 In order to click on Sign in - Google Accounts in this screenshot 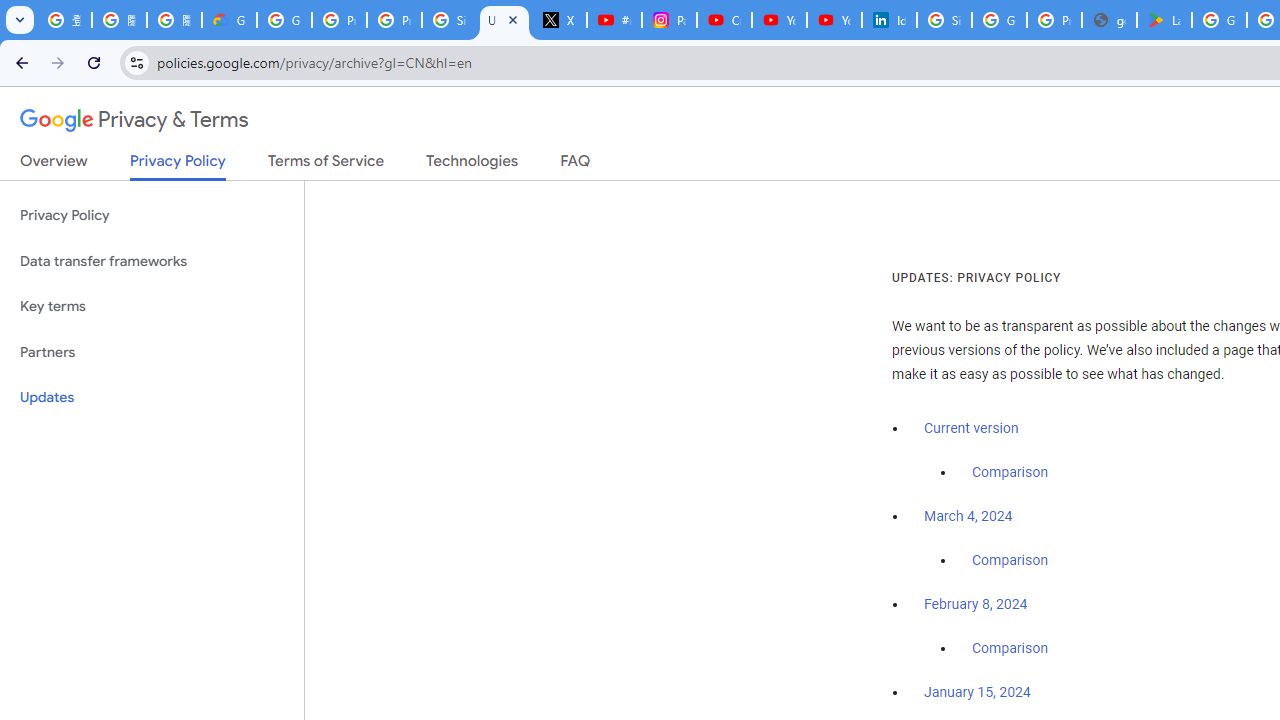, I will do `click(450, 20)`.